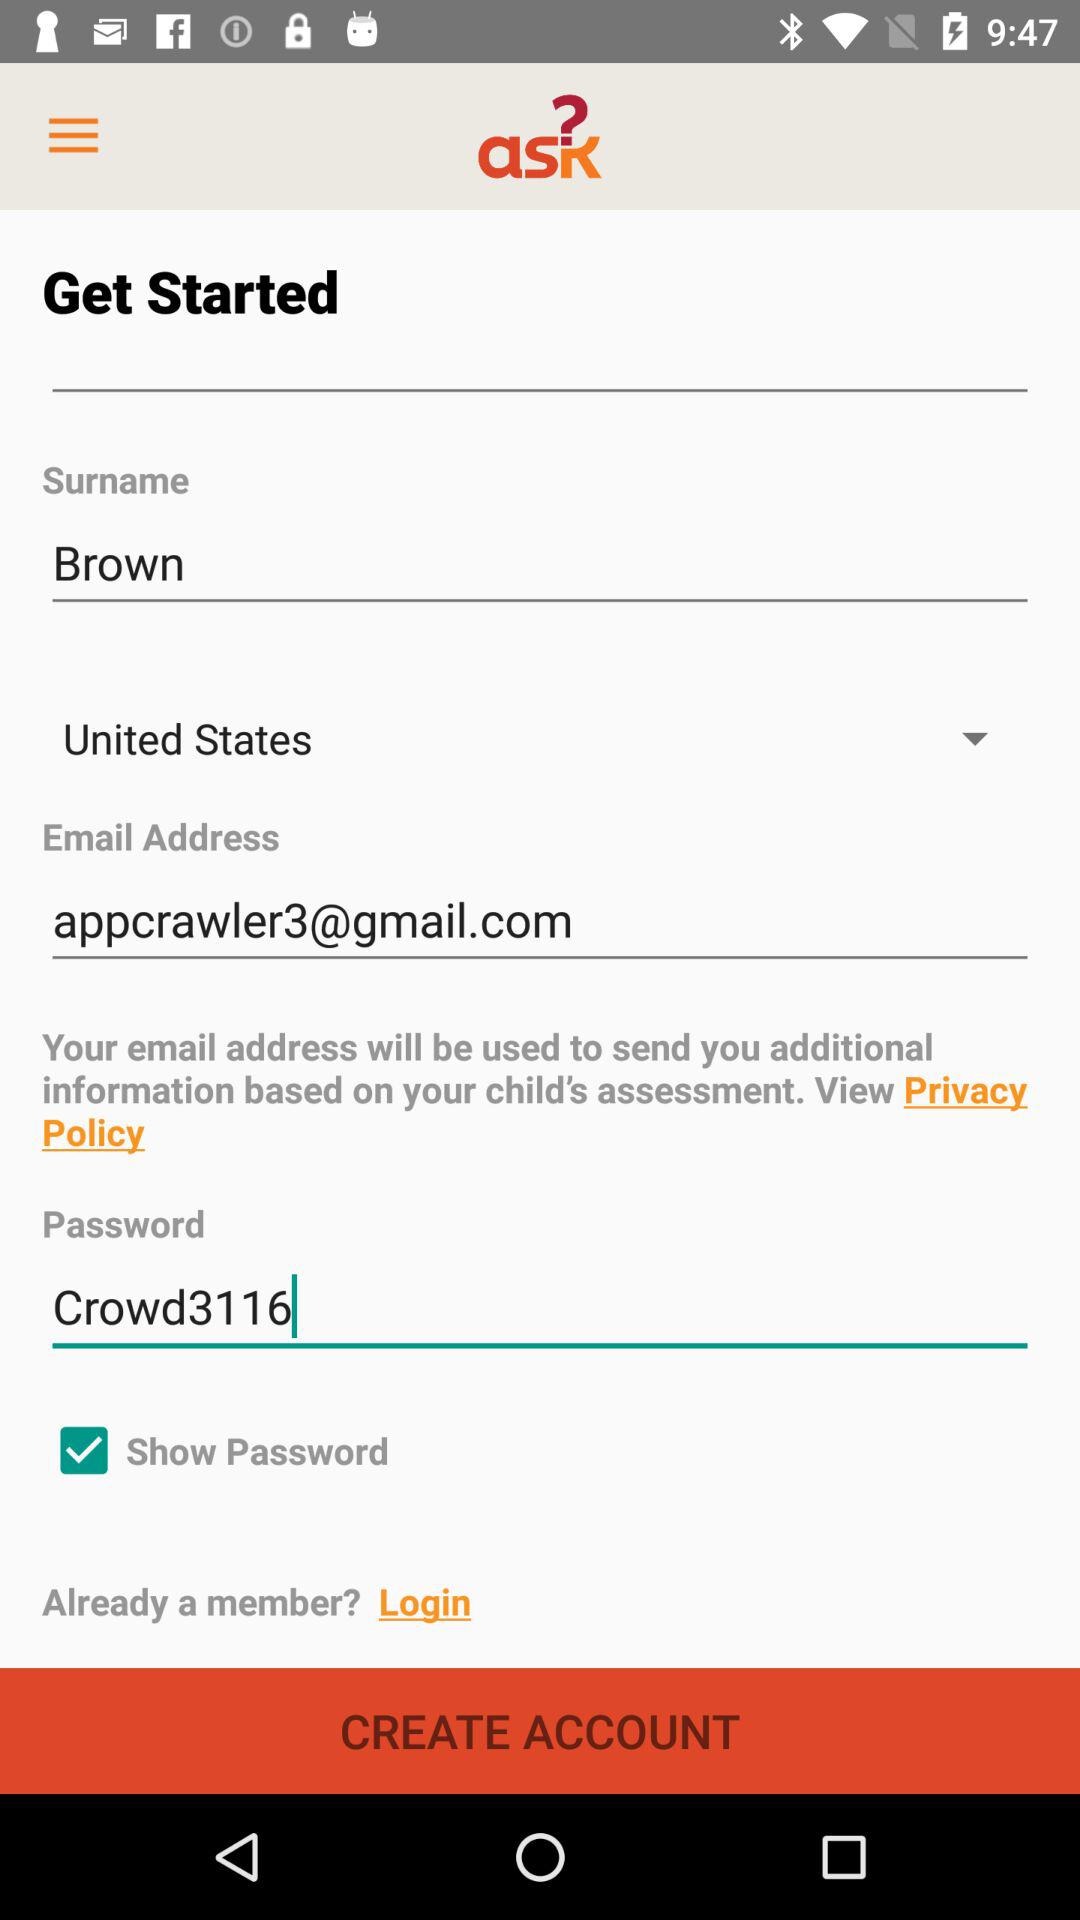  What do you see at coordinates (540, 920) in the screenshot?
I see `press the item above your email address item` at bounding box center [540, 920].